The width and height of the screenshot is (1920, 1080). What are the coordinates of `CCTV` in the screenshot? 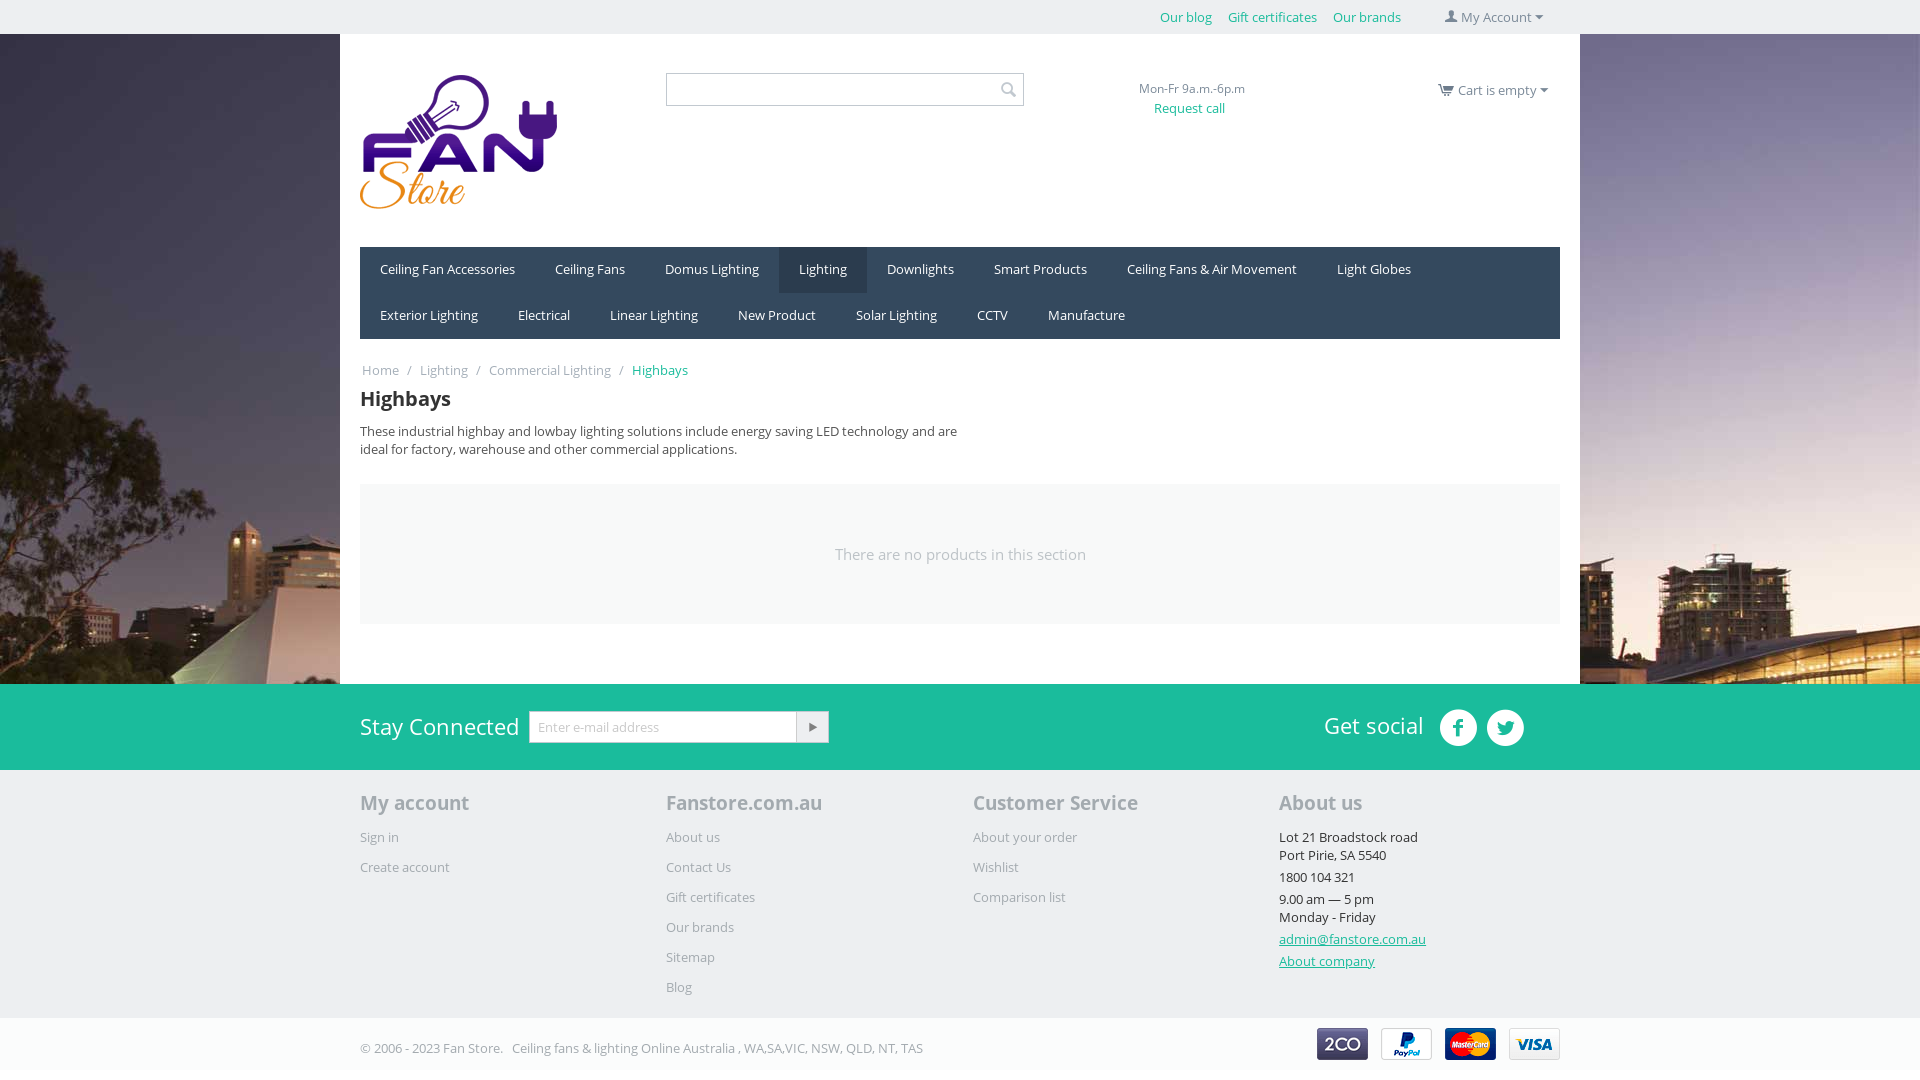 It's located at (992, 316).